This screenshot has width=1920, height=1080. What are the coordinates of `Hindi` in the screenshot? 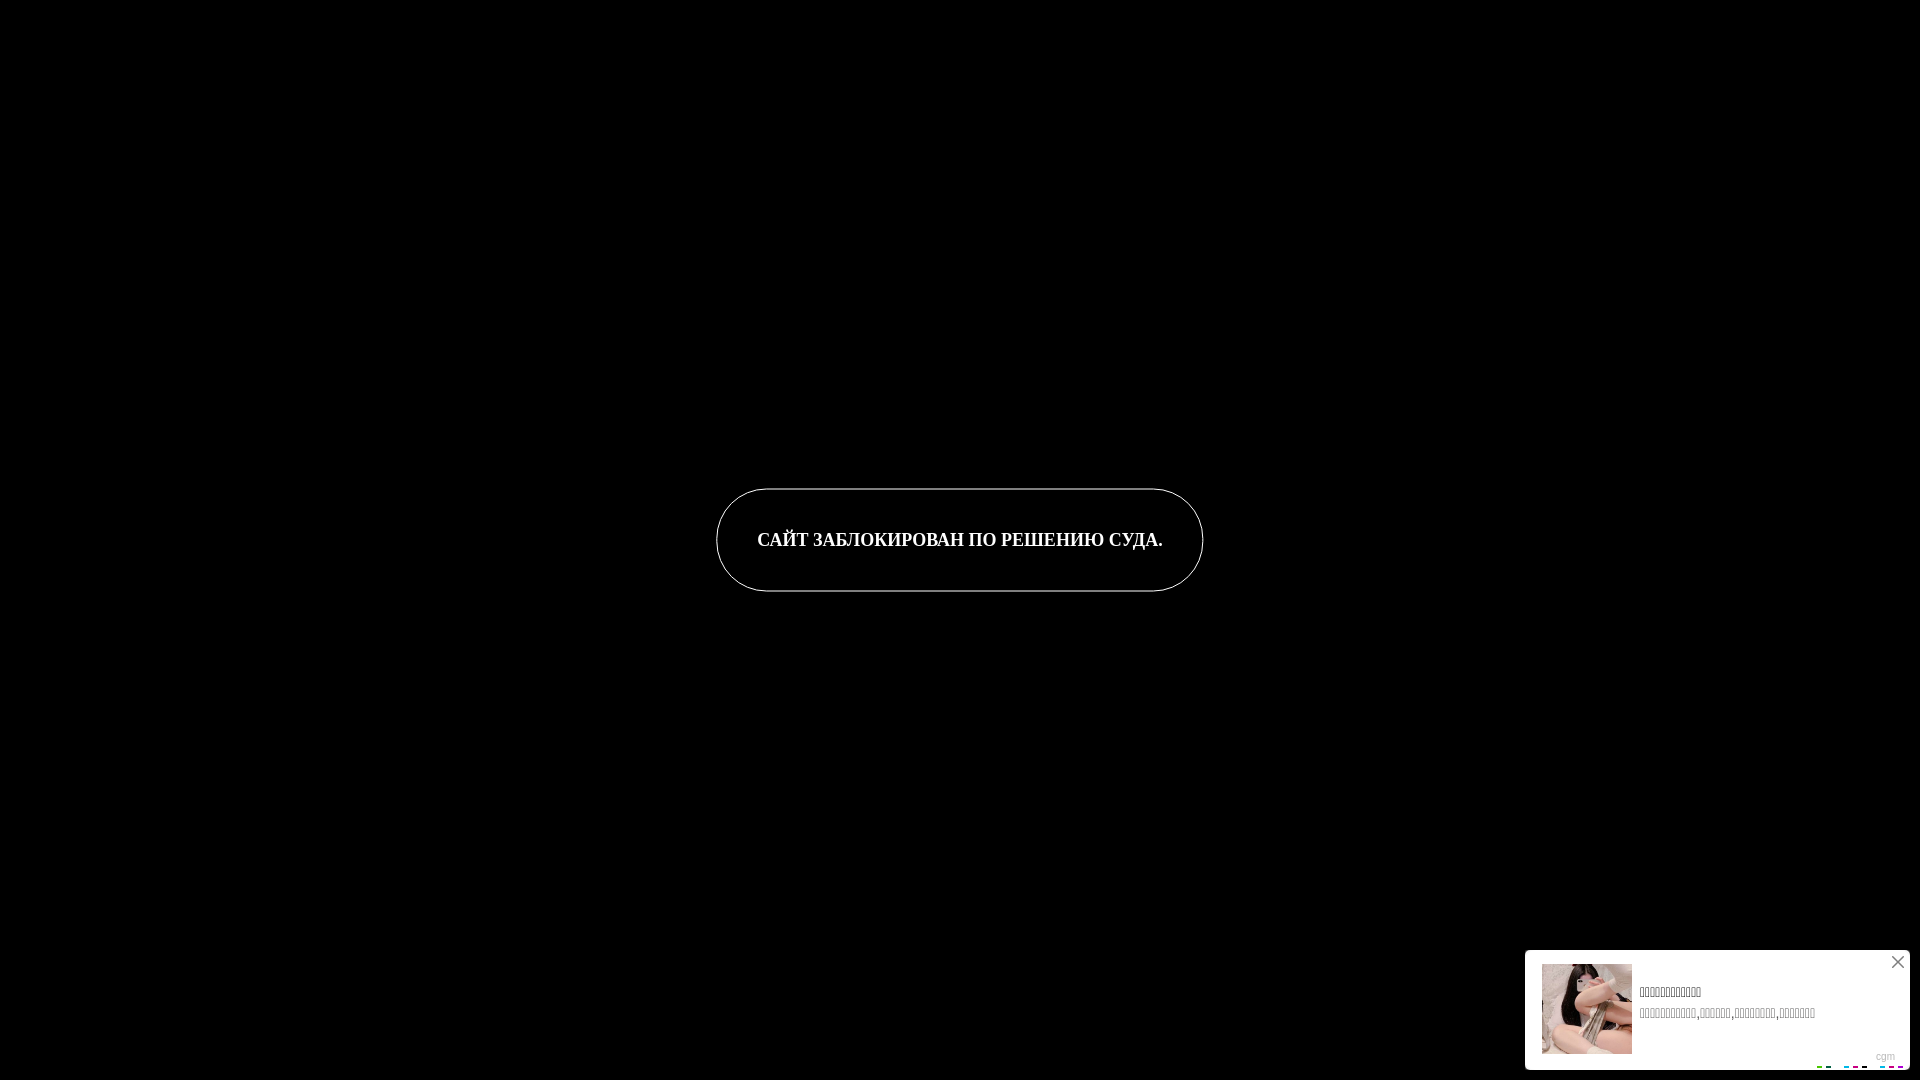 It's located at (206, 186).